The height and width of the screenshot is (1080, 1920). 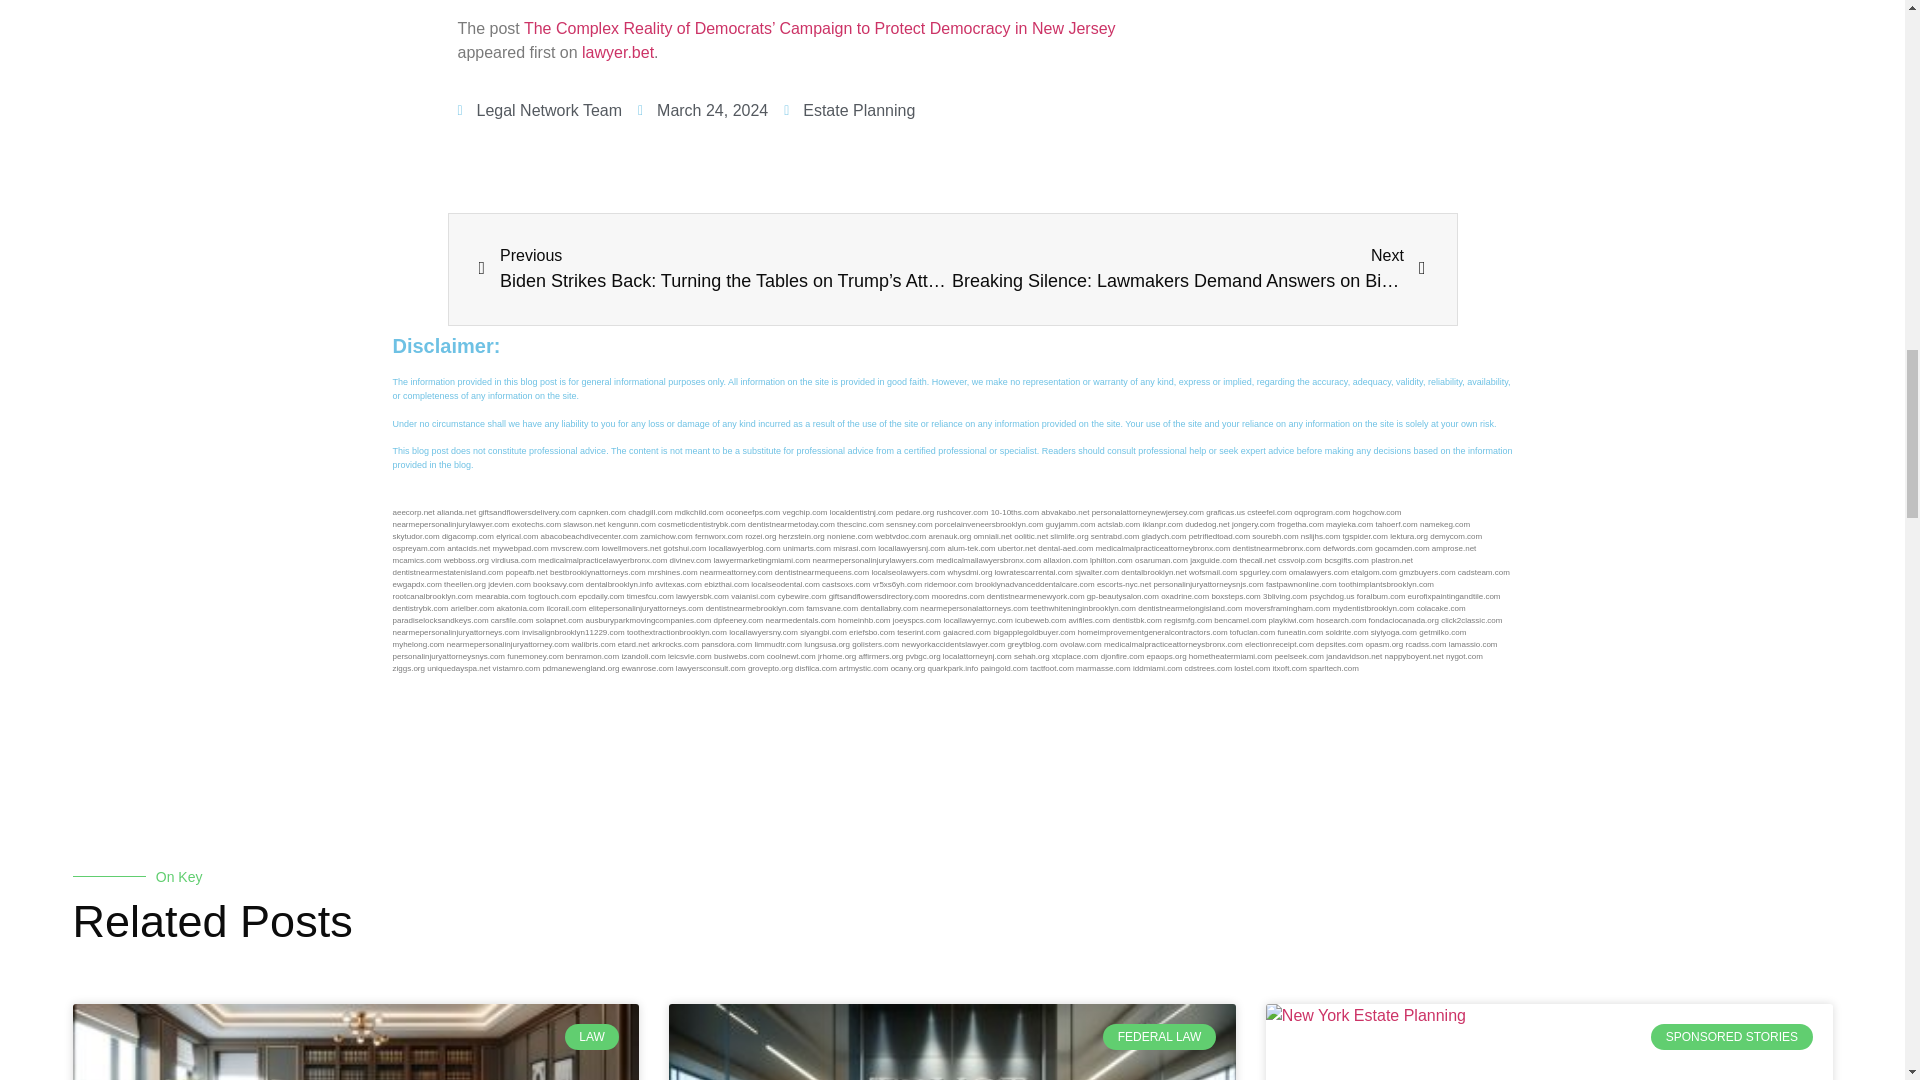 I want to click on personalattorneynewjersey.com, so click(x=1148, y=512).